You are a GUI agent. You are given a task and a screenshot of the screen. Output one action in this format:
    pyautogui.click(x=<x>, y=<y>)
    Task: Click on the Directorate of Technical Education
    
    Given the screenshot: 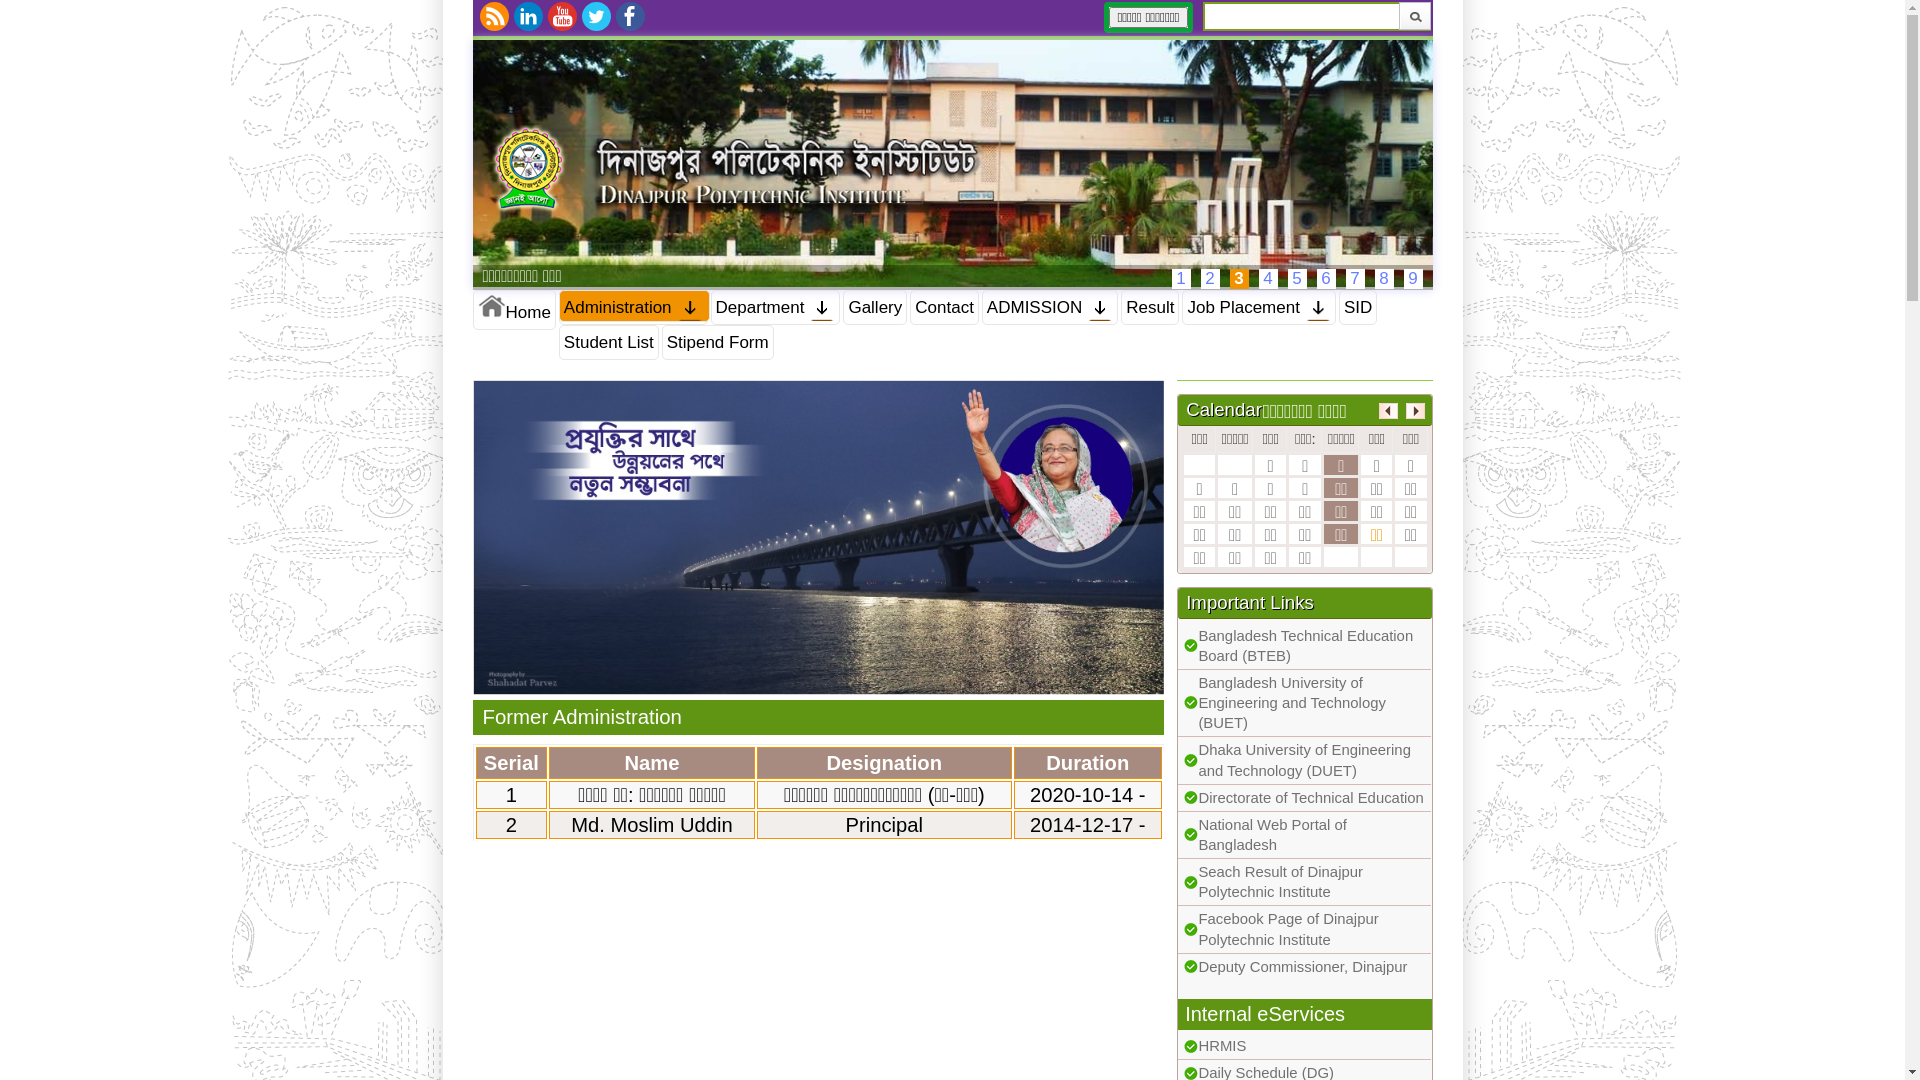 What is the action you would take?
    pyautogui.click(x=1310, y=798)
    